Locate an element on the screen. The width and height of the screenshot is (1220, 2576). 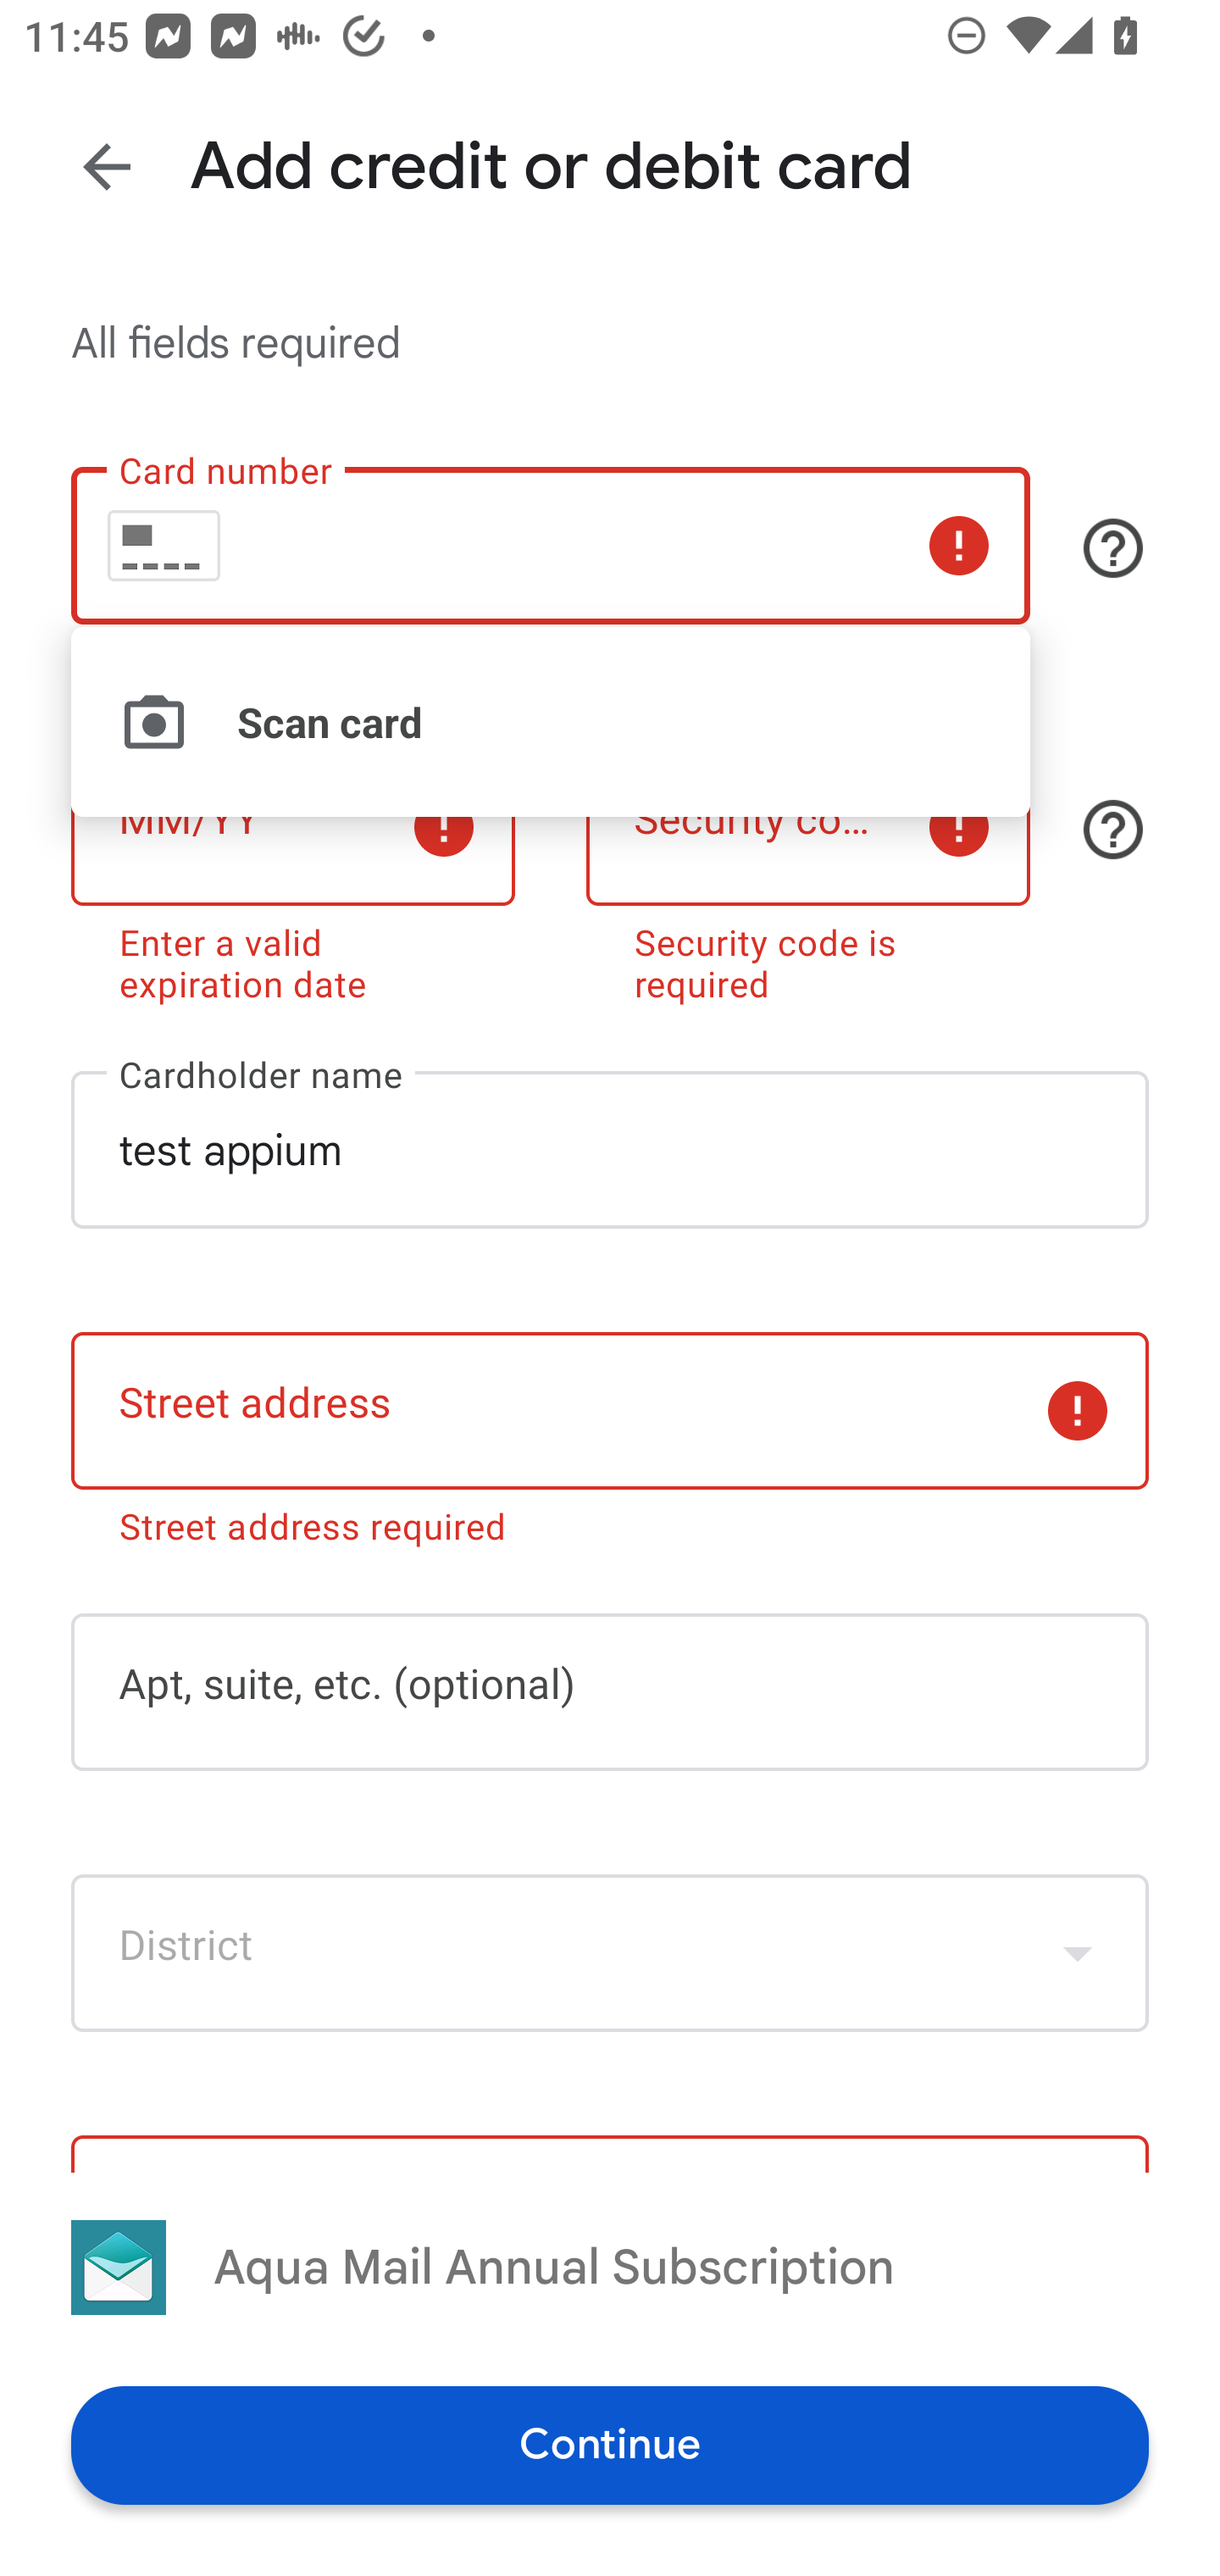
Show dropdown menu is located at coordinates (1078, 1954).